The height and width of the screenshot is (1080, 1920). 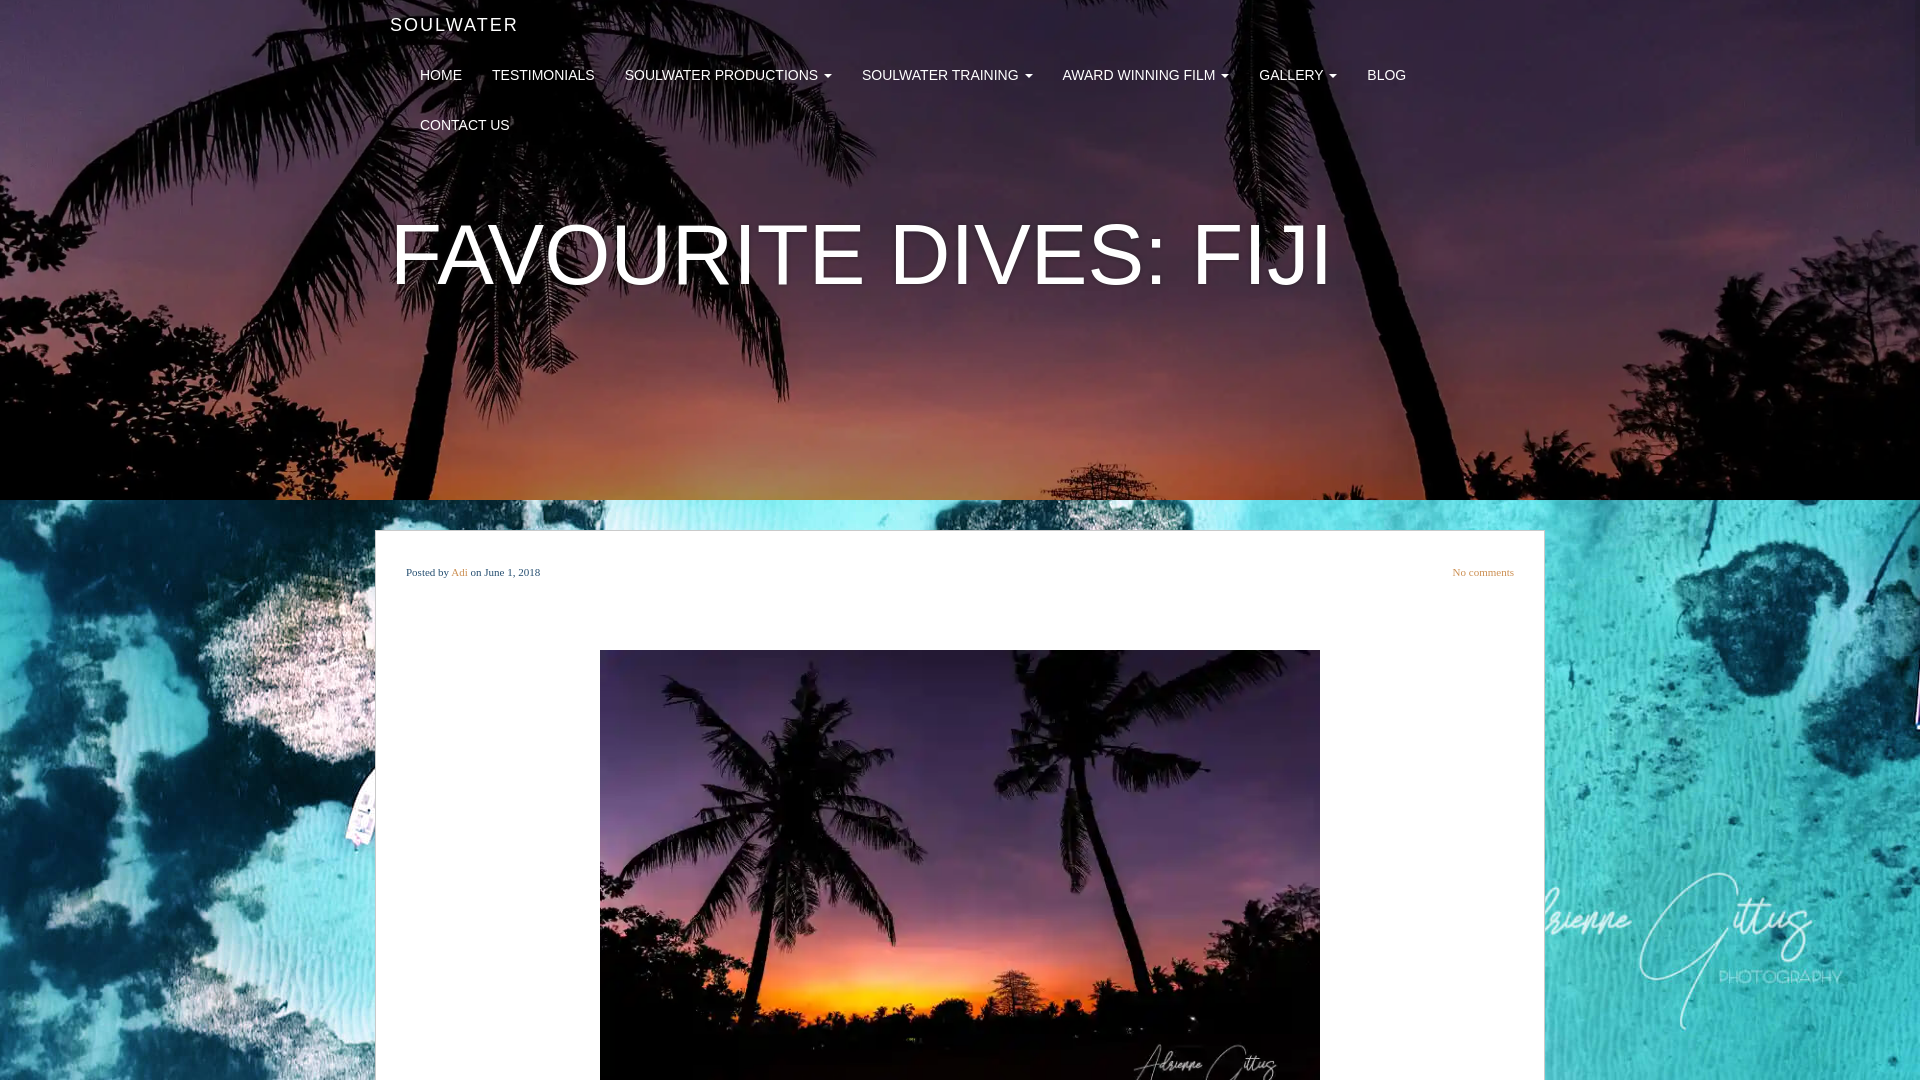 What do you see at coordinates (542, 69) in the screenshot?
I see `TESTIMONIALS` at bounding box center [542, 69].